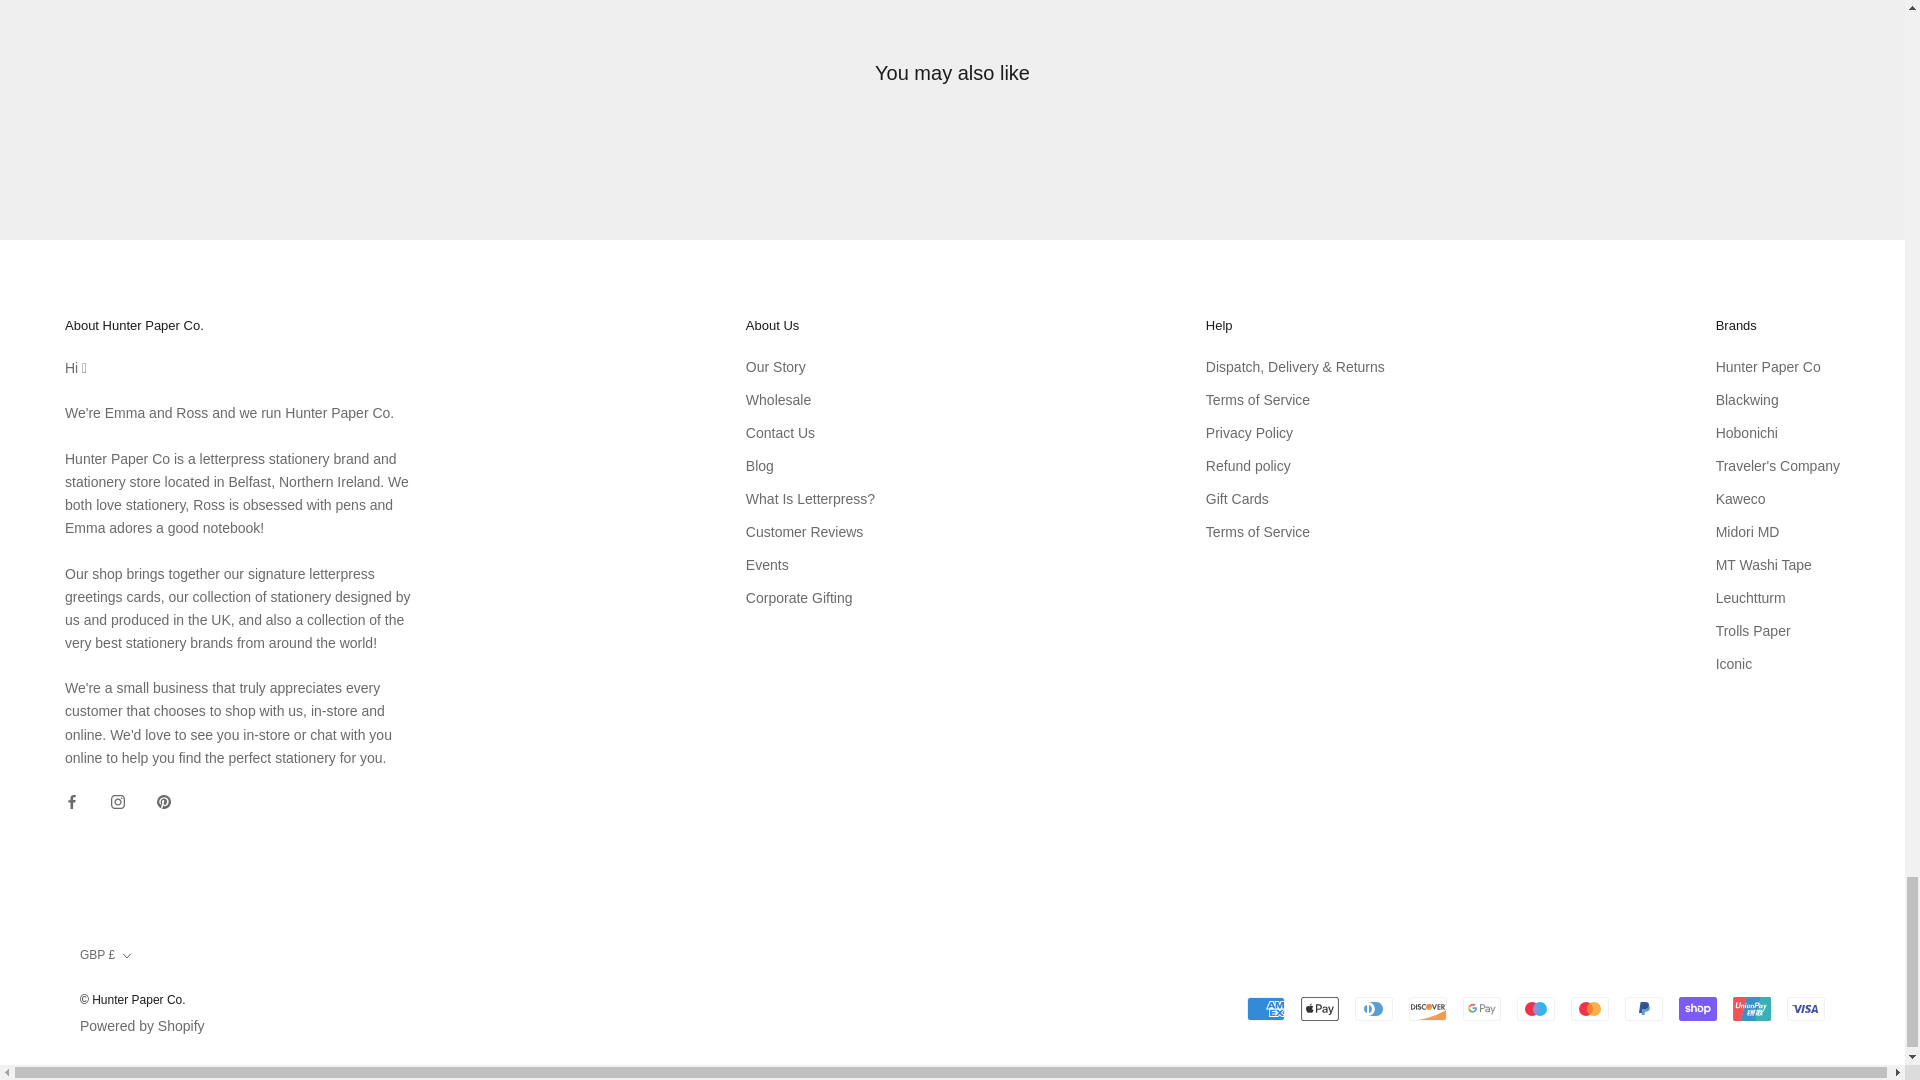 The height and width of the screenshot is (1080, 1920). Describe the element at coordinates (1643, 1008) in the screenshot. I see `PayPal` at that location.